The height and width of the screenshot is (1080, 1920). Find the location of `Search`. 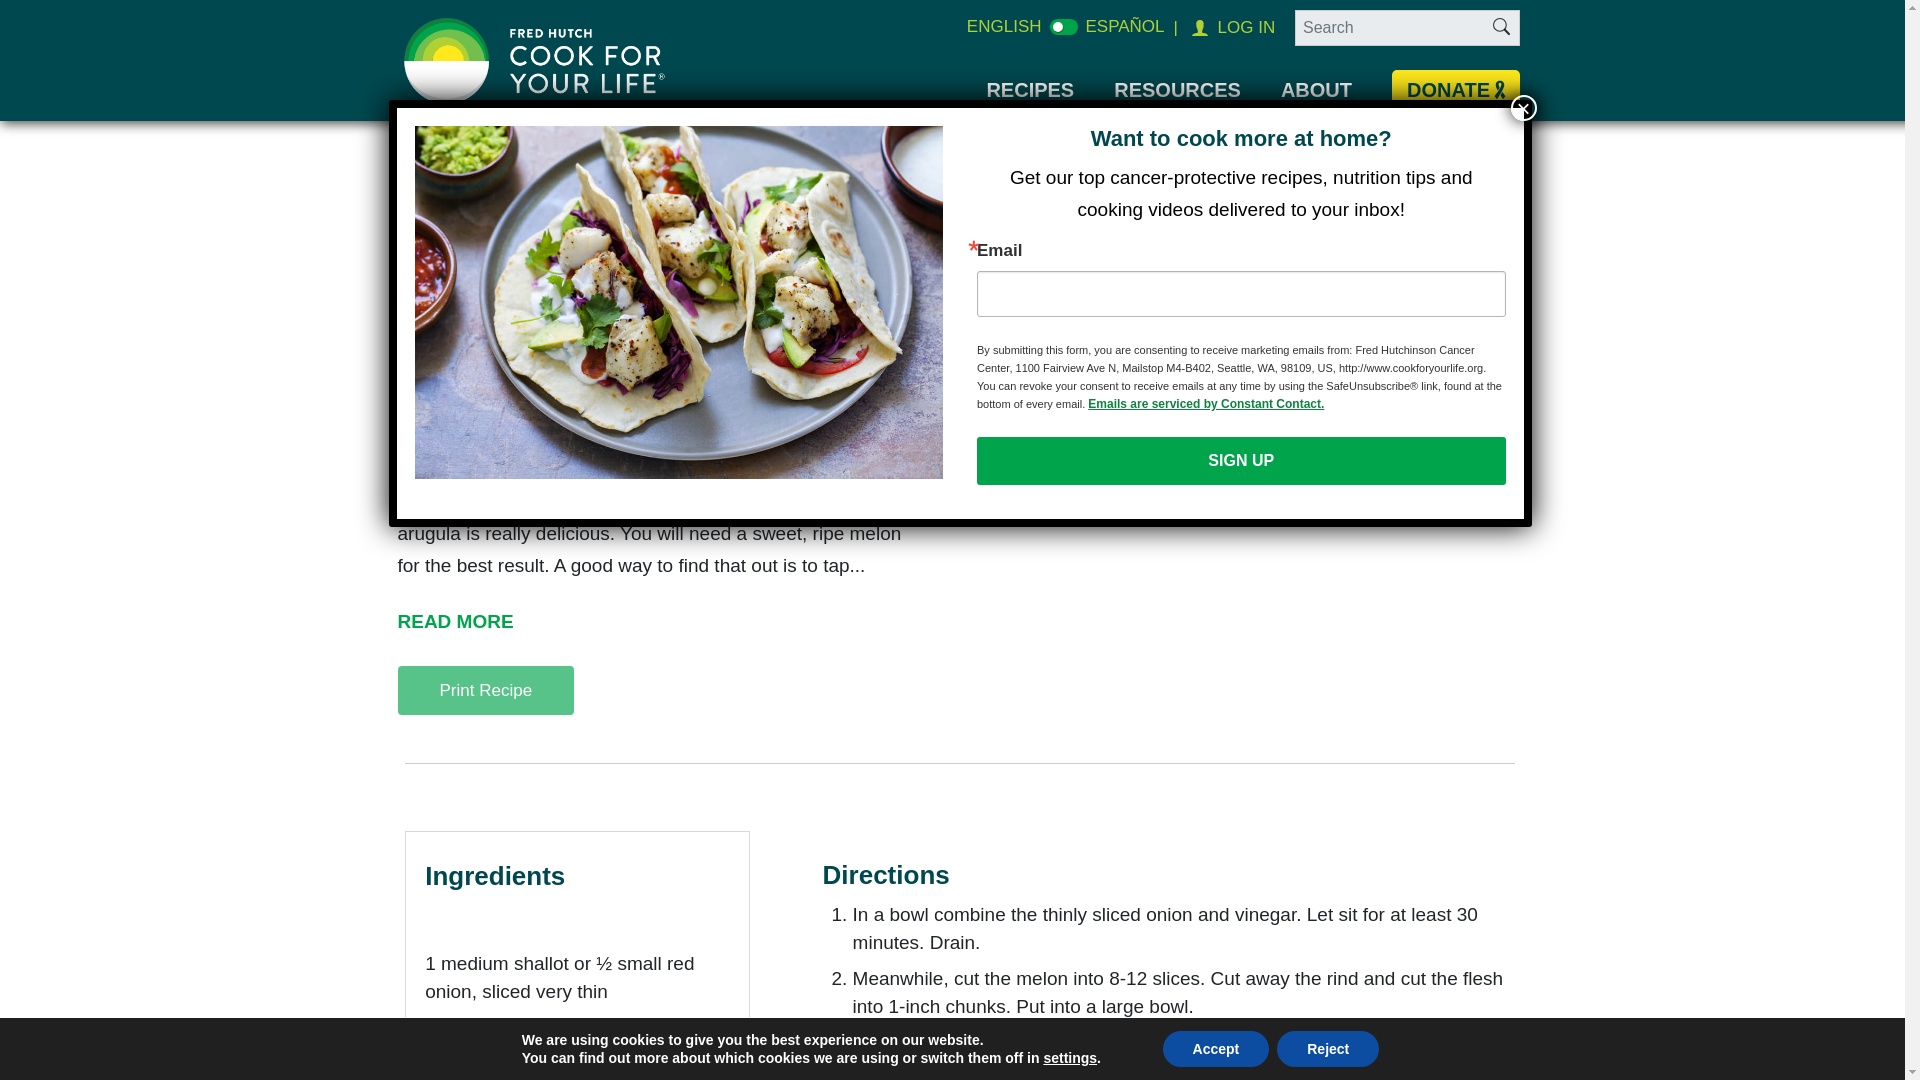

Search is located at coordinates (1502, 29).